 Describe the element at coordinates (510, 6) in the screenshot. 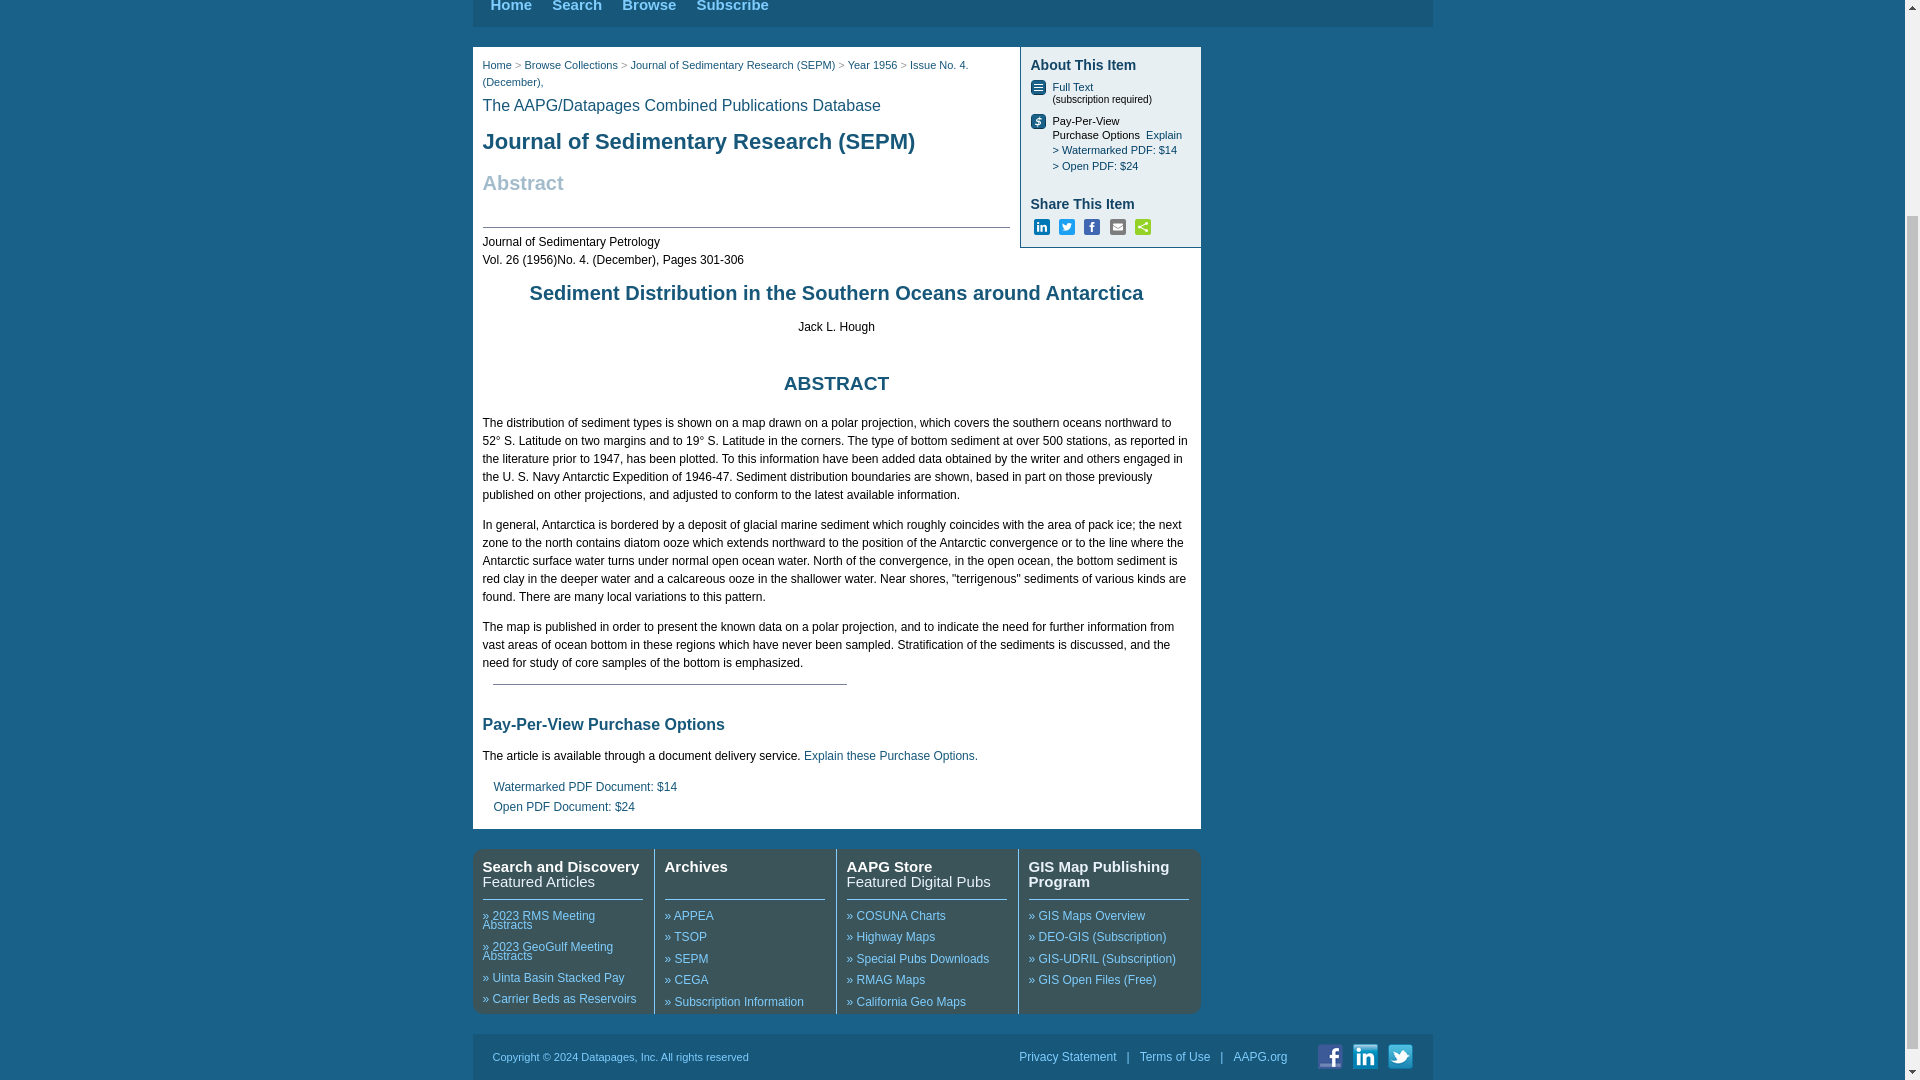

I see `Home` at that location.